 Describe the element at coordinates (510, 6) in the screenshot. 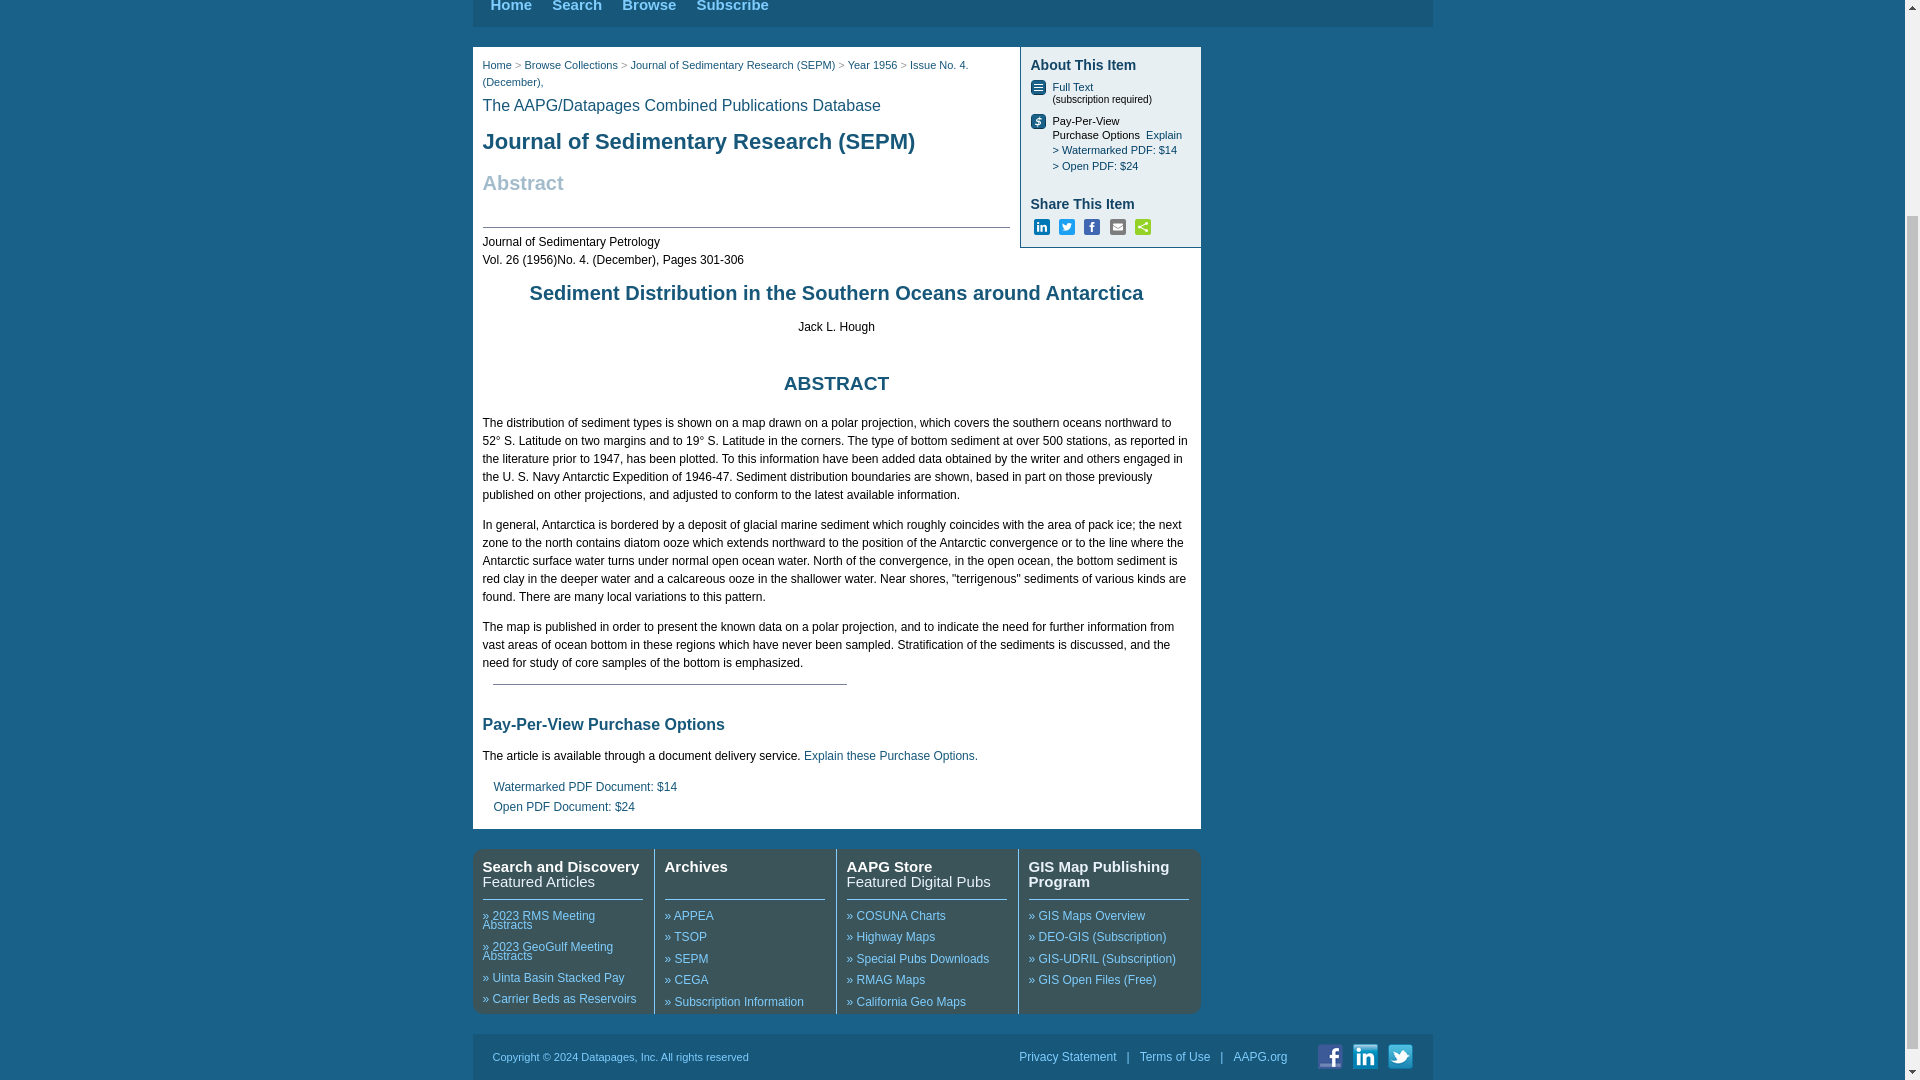

I see `Home` at that location.